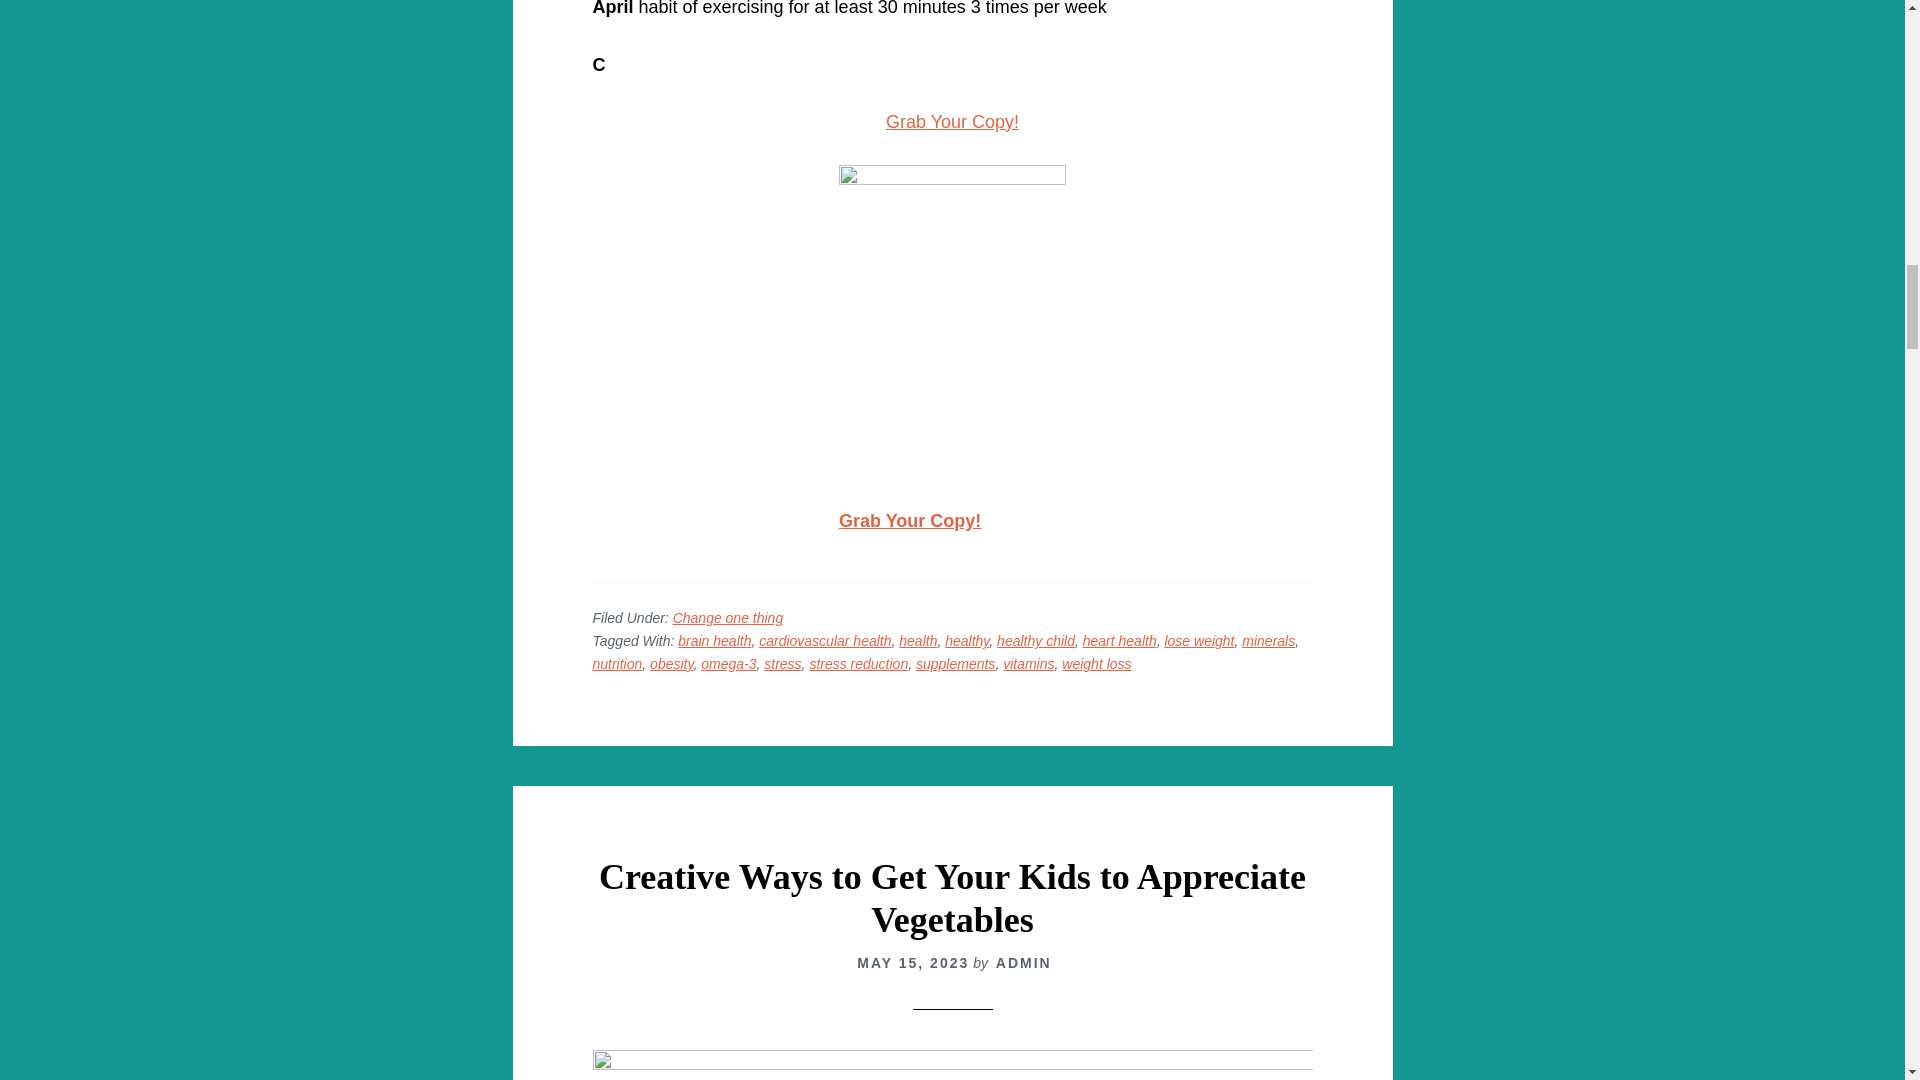  Describe the element at coordinates (952, 122) in the screenshot. I see `Grab Your Copy!` at that location.